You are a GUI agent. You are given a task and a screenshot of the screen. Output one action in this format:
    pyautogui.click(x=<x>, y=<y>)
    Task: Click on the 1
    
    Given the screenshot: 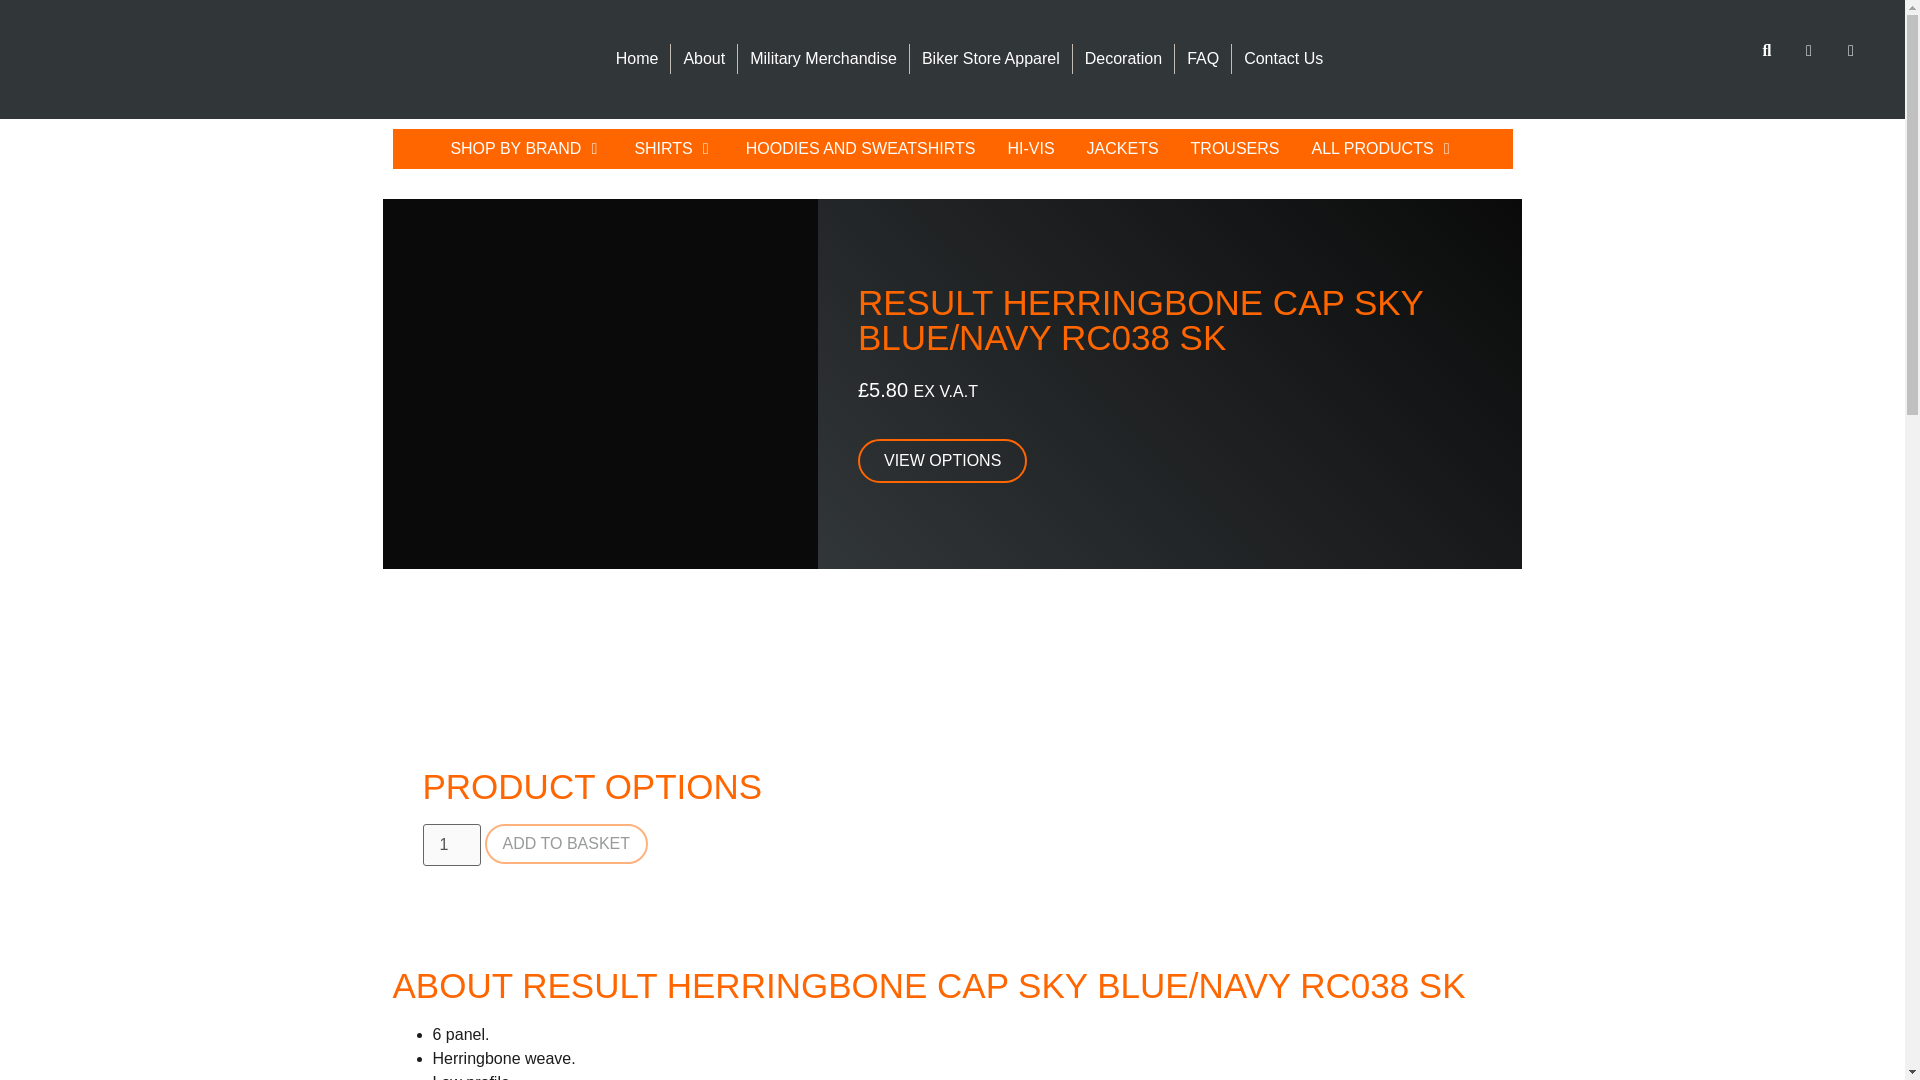 What is the action you would take?
    pyautogui.click(x=451, y=845)
    